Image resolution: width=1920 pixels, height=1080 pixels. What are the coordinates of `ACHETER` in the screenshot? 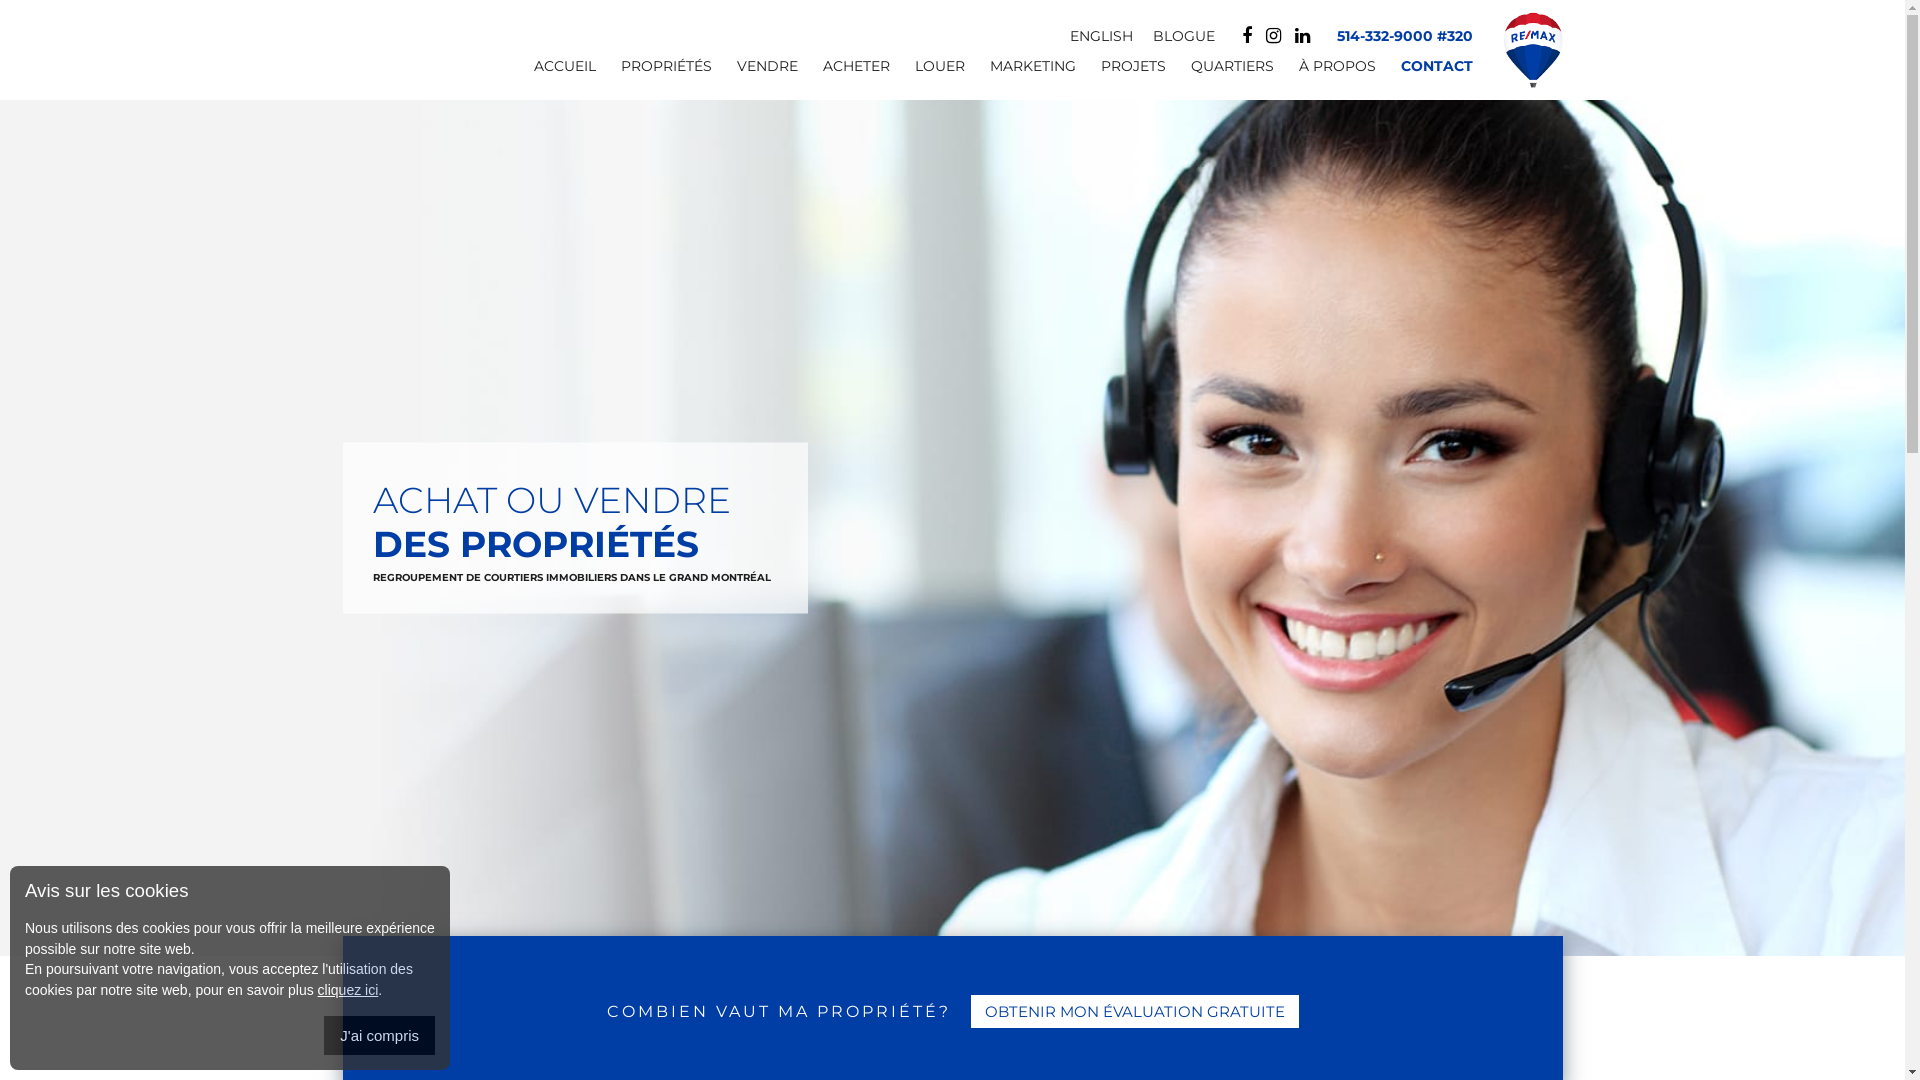 It's located at (844, 74).